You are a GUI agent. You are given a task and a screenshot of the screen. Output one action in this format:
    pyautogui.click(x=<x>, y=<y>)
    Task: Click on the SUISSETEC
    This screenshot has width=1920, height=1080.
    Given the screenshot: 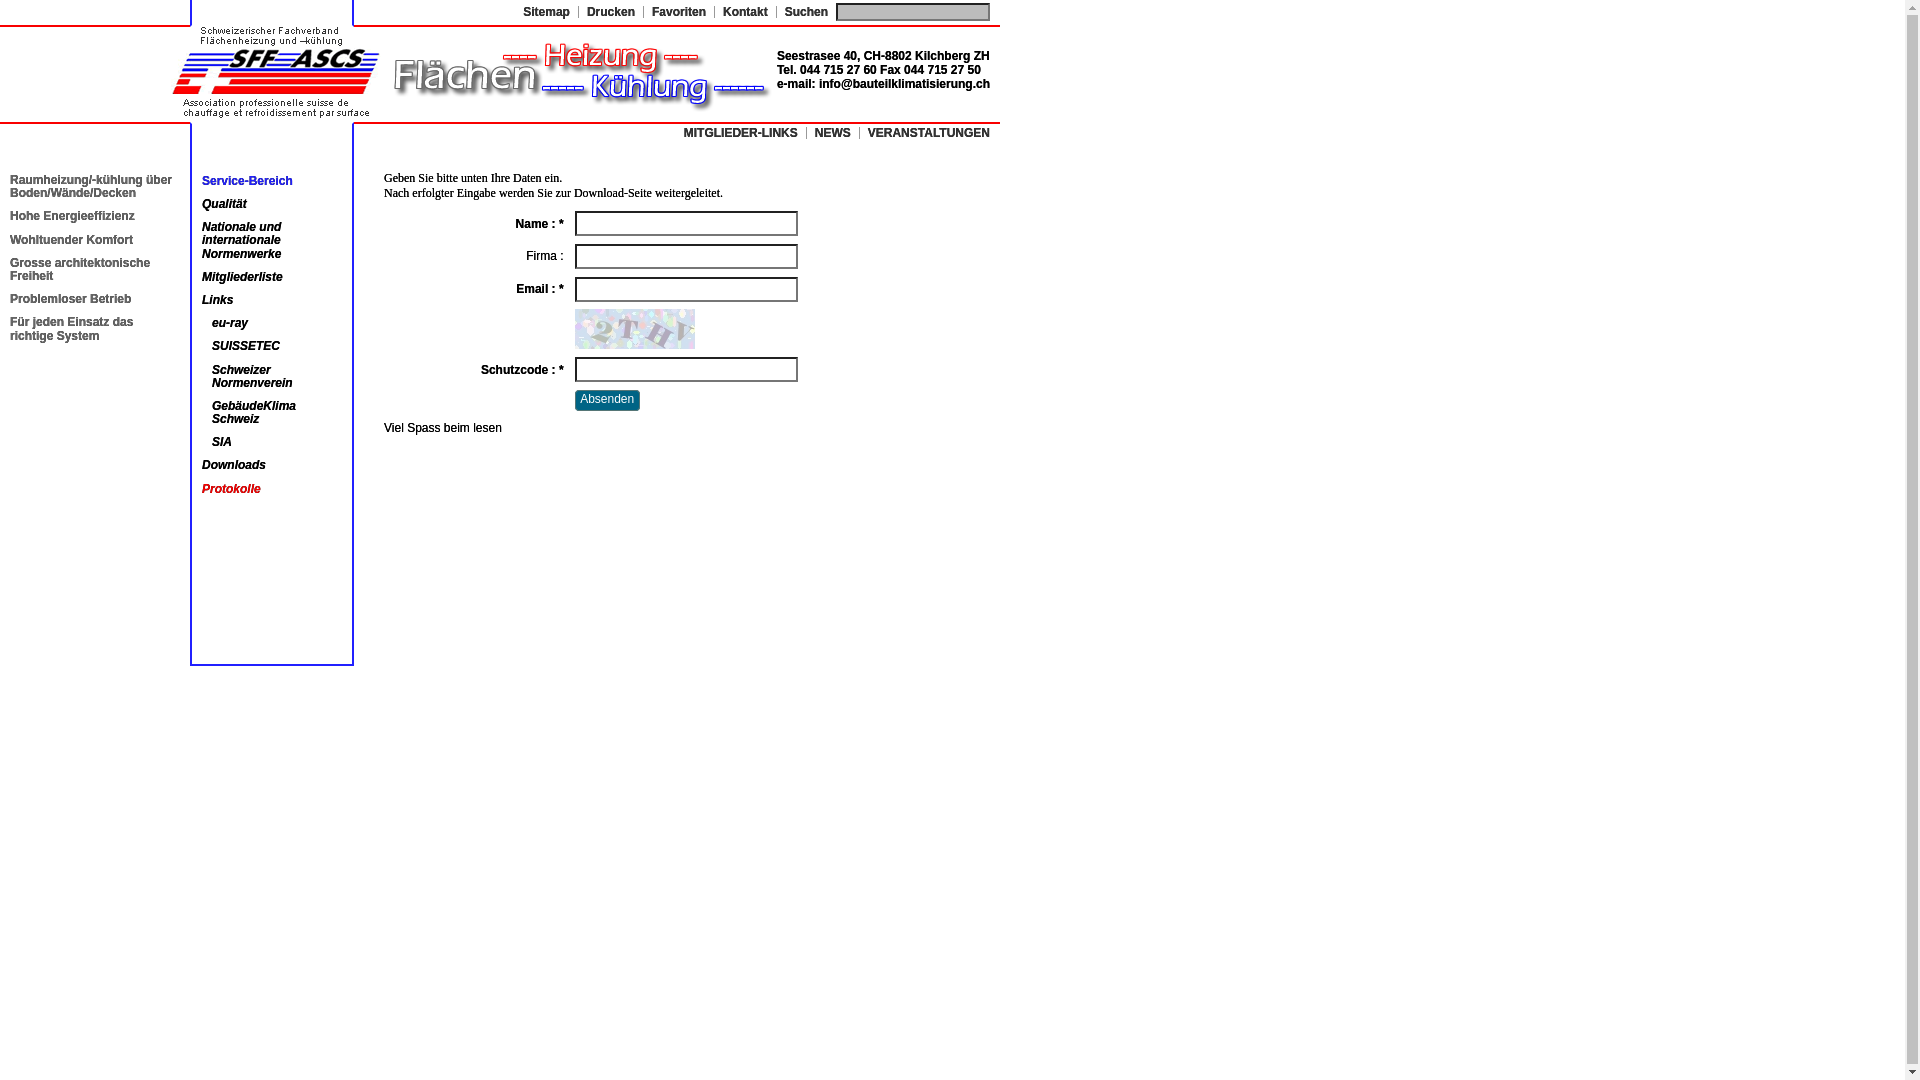 What is the action you would take?
    pyautogui.click(x=246, y=346)
    